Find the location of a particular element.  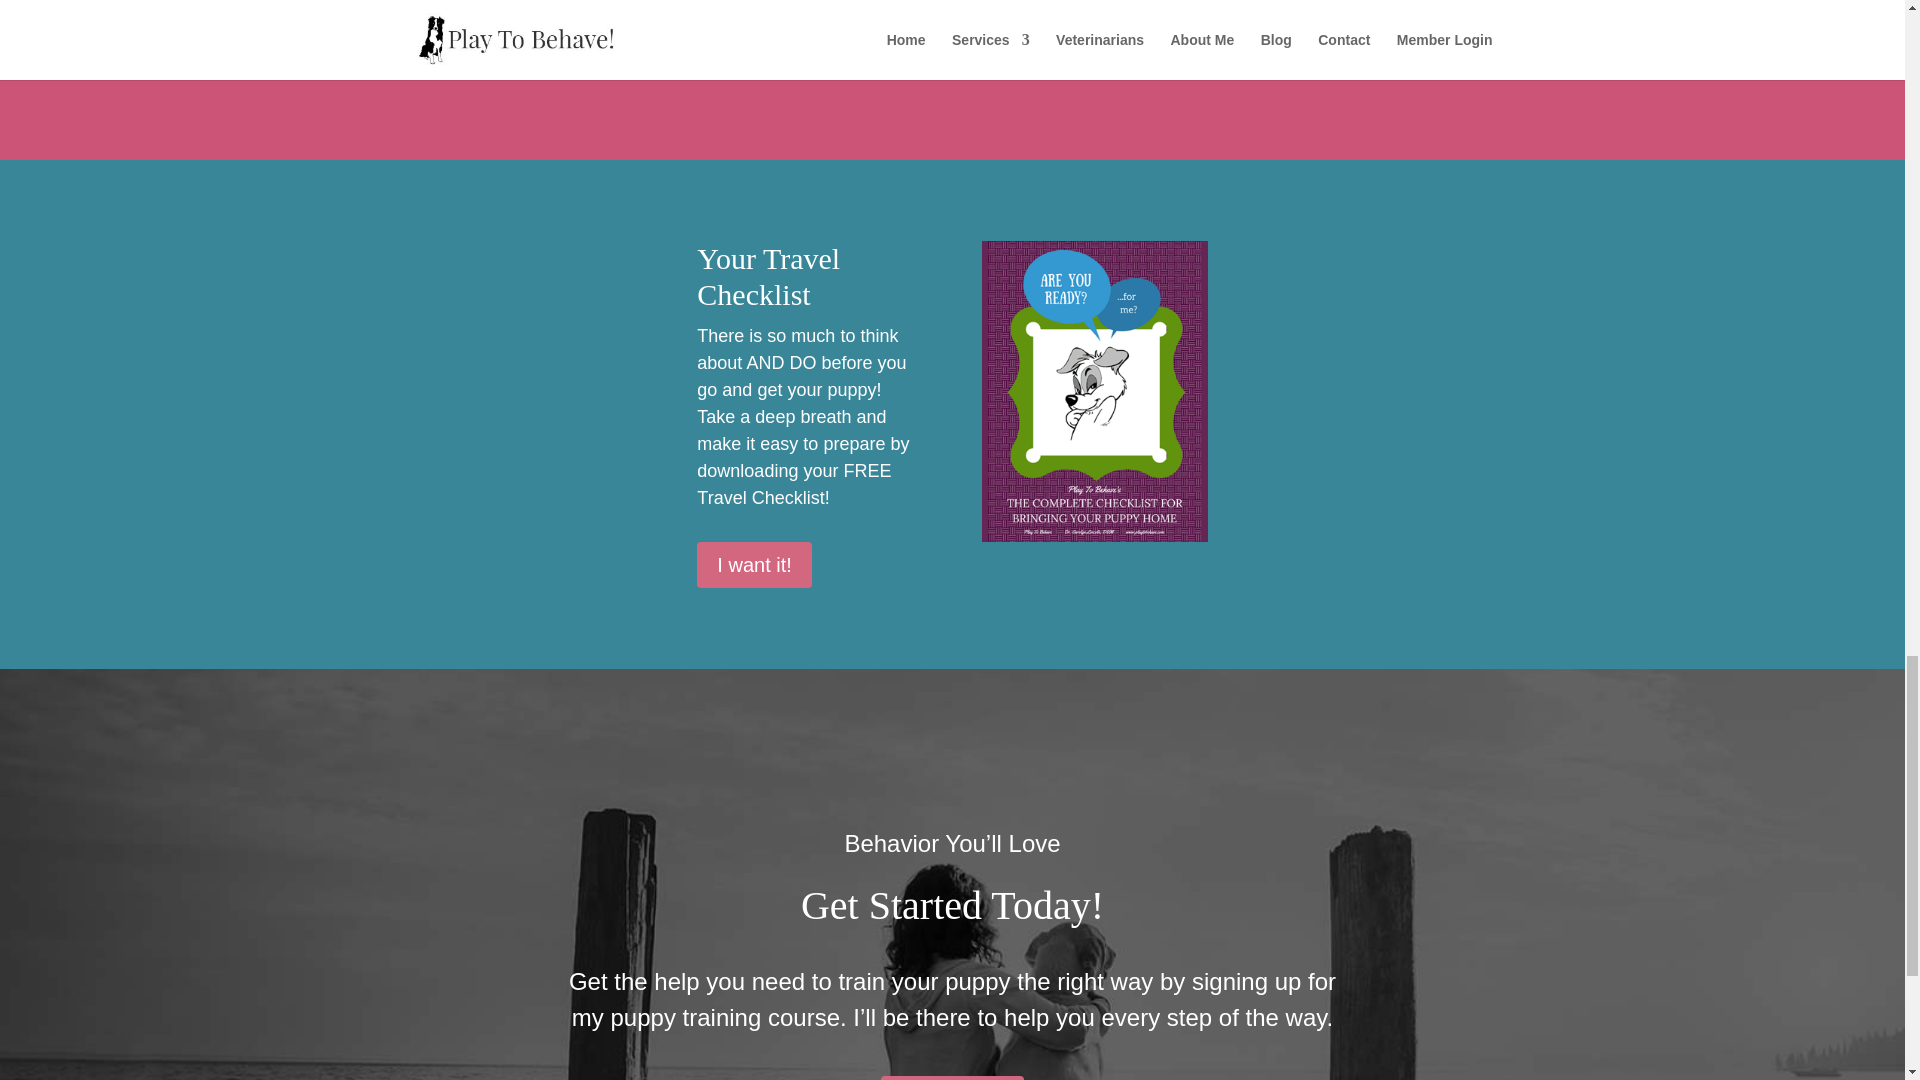

Get Started is located at coordinates (952, 1078).